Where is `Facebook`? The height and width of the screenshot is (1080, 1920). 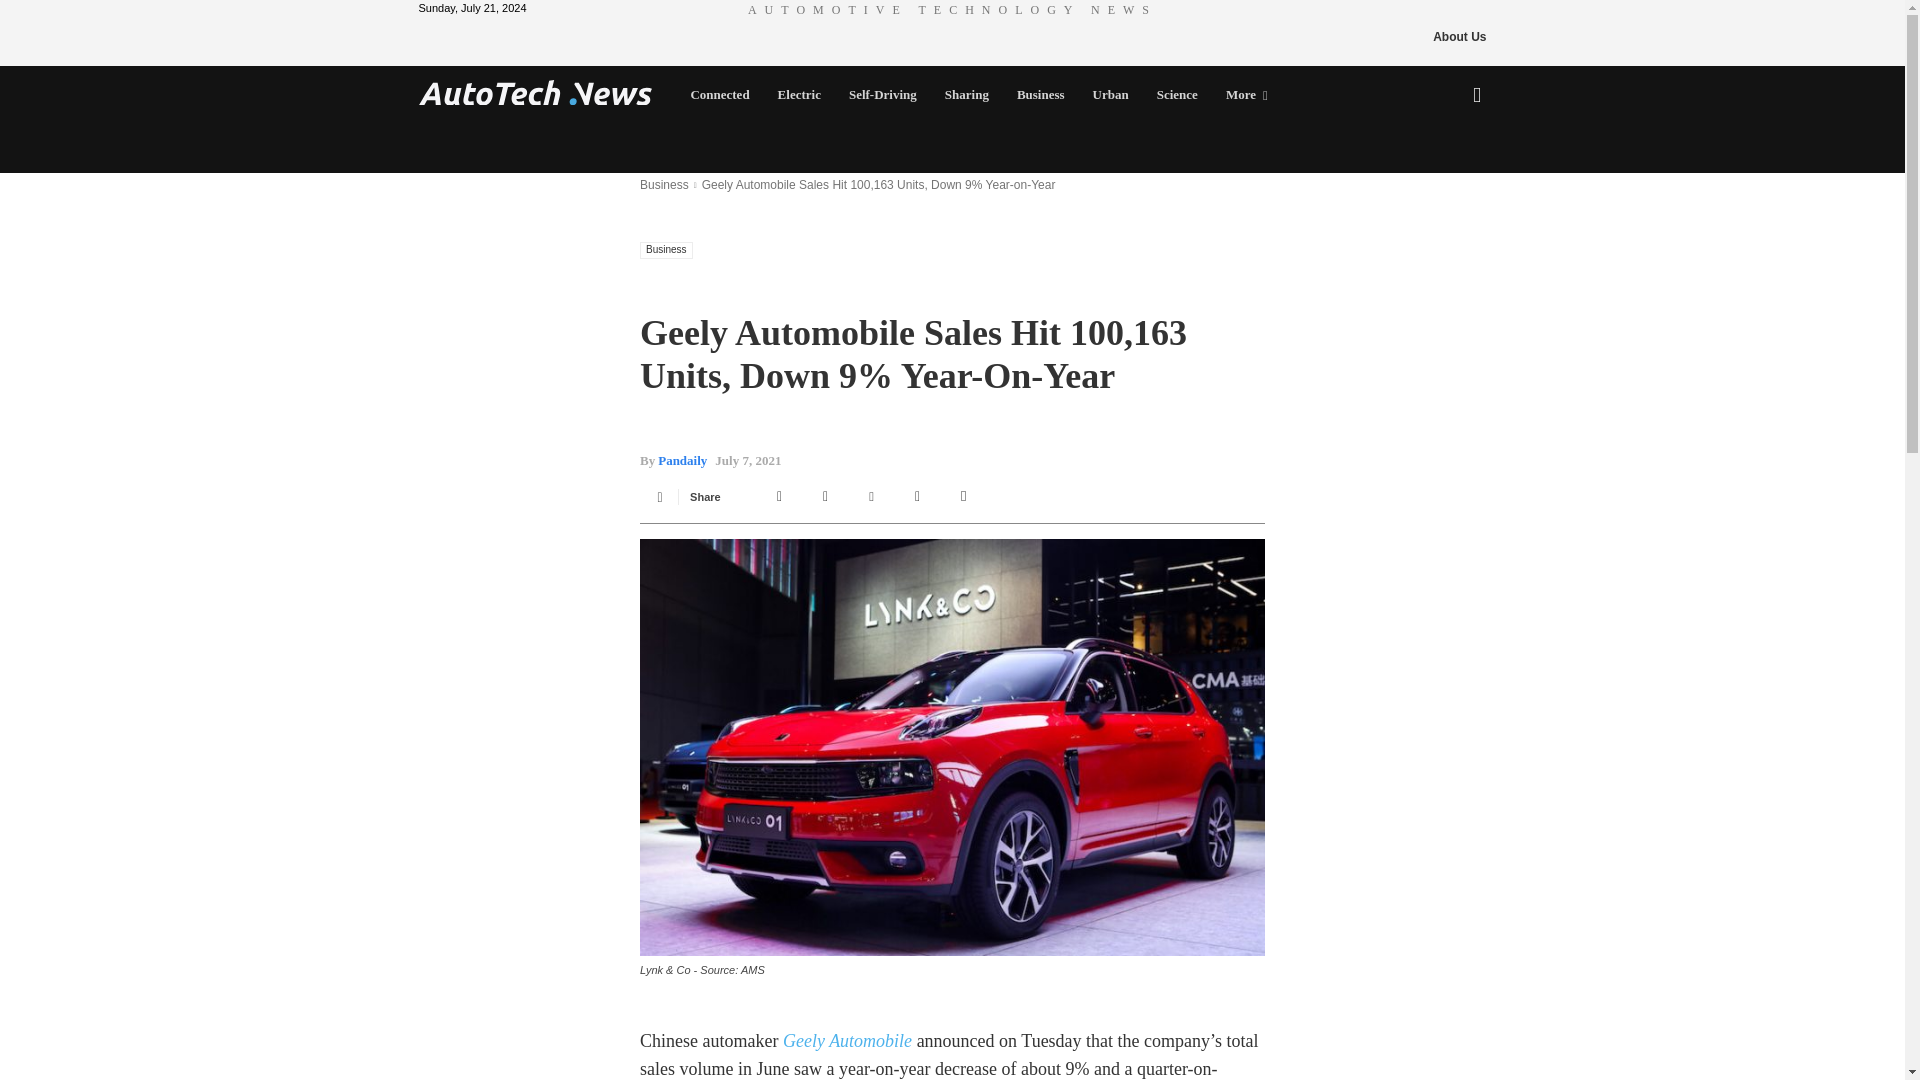 Facebook is located at coordinates (780, 496).